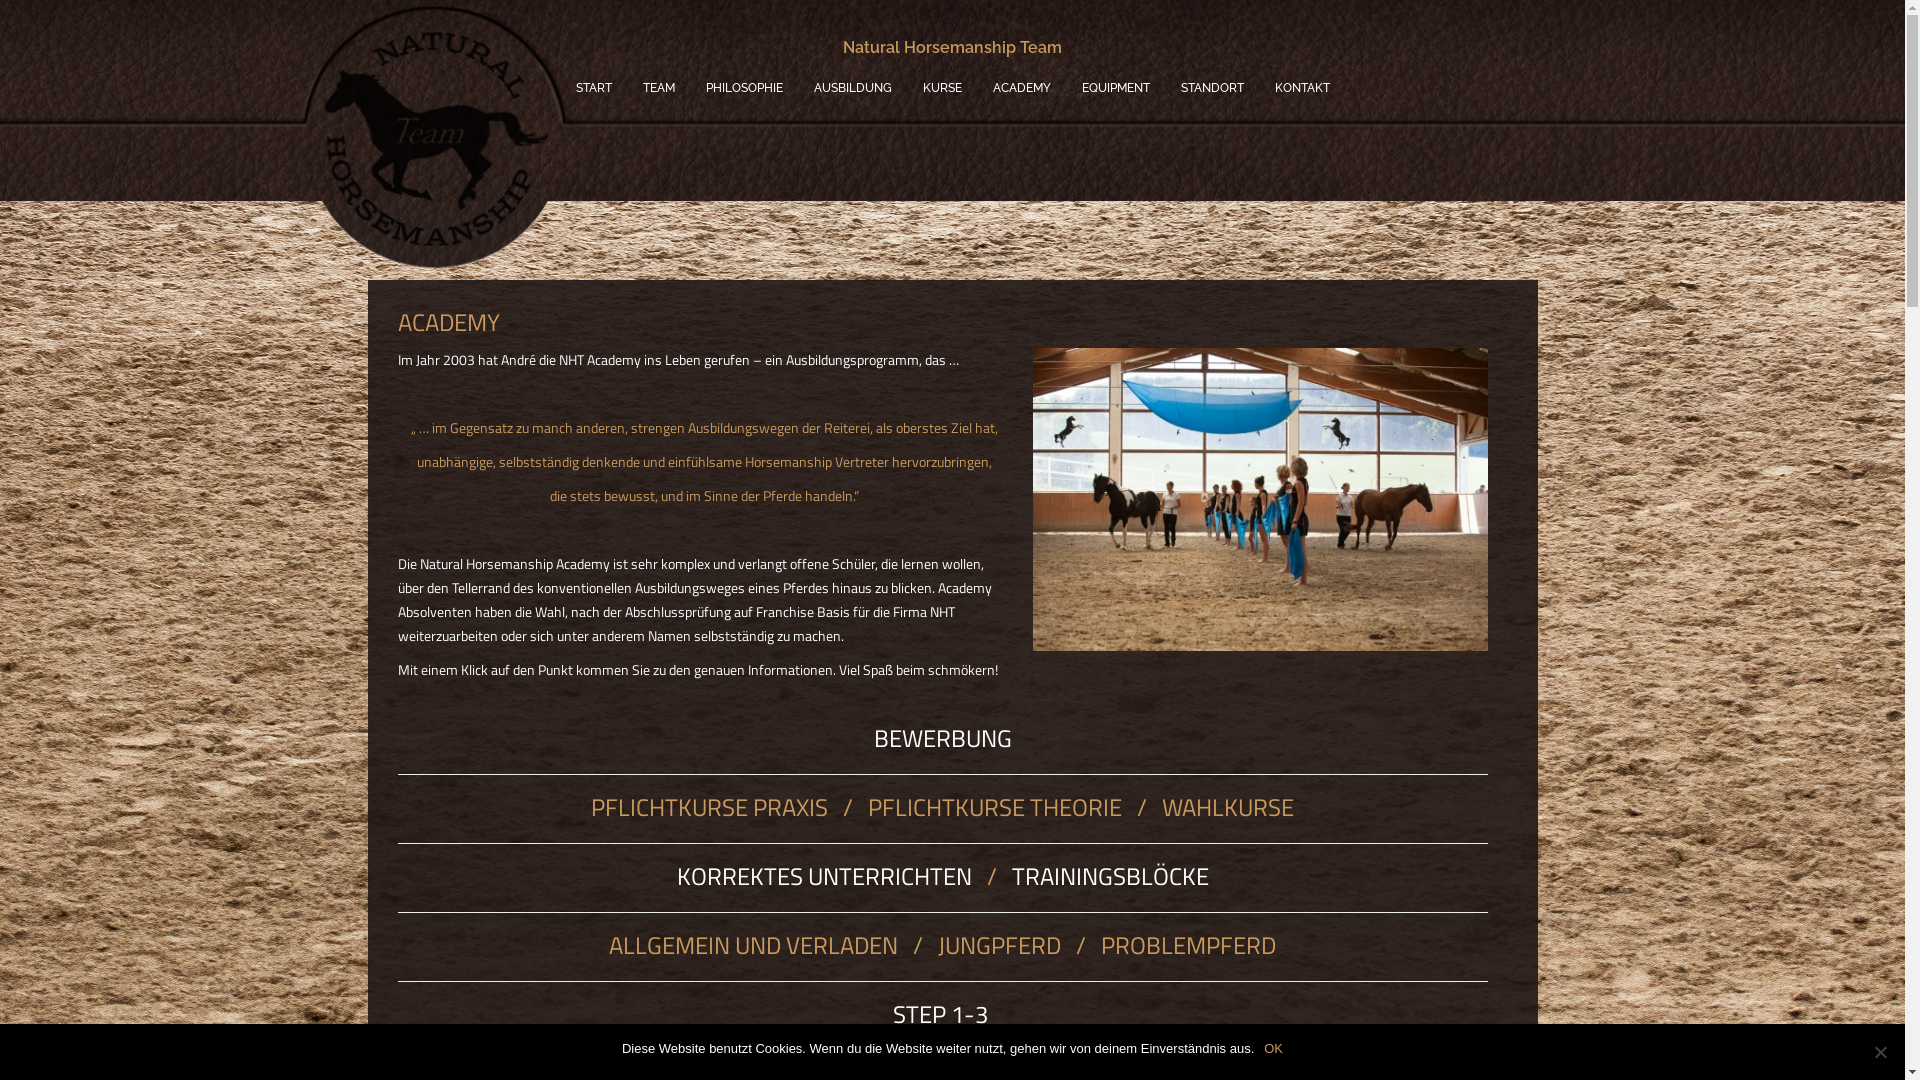  I want to click on KORREKTES UNTERRICHTEN, so click(824, 876).